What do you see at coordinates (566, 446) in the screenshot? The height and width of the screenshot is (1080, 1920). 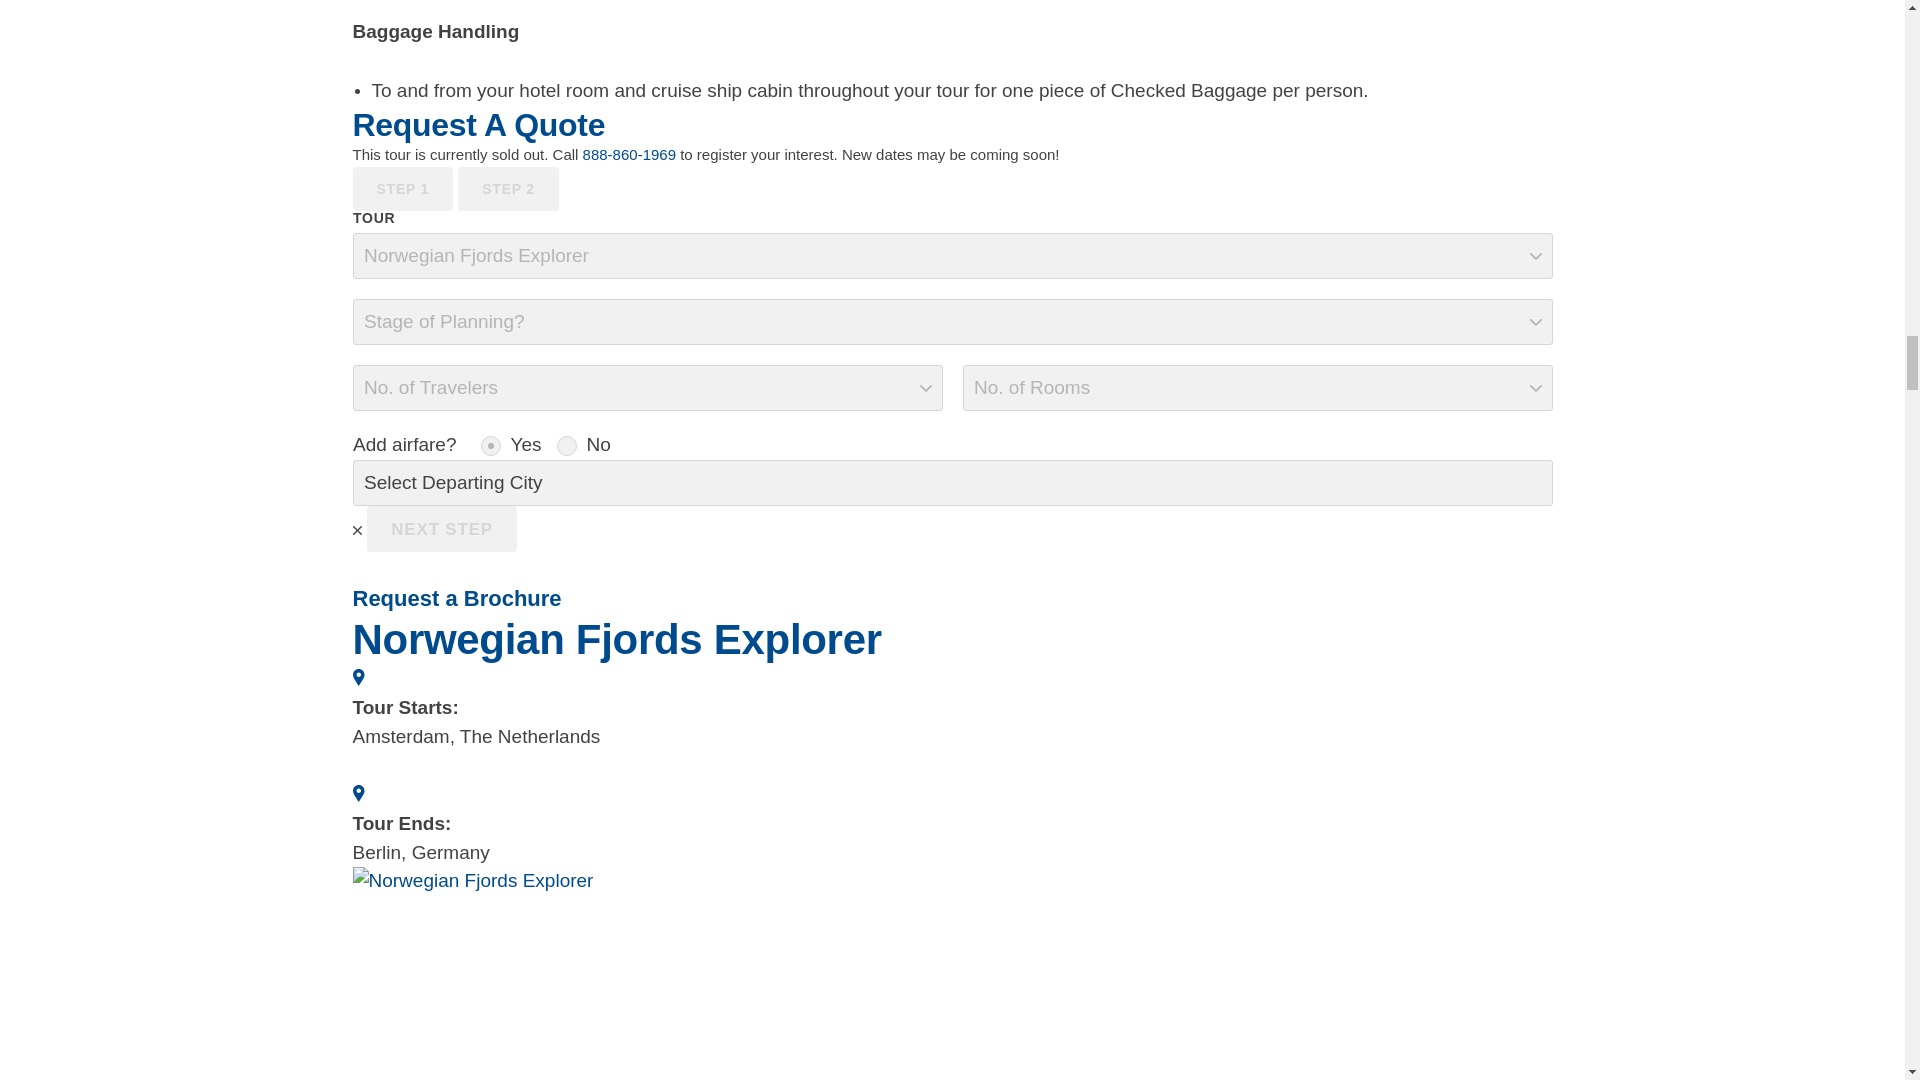 I see `No` at bounding box center [566, 446].